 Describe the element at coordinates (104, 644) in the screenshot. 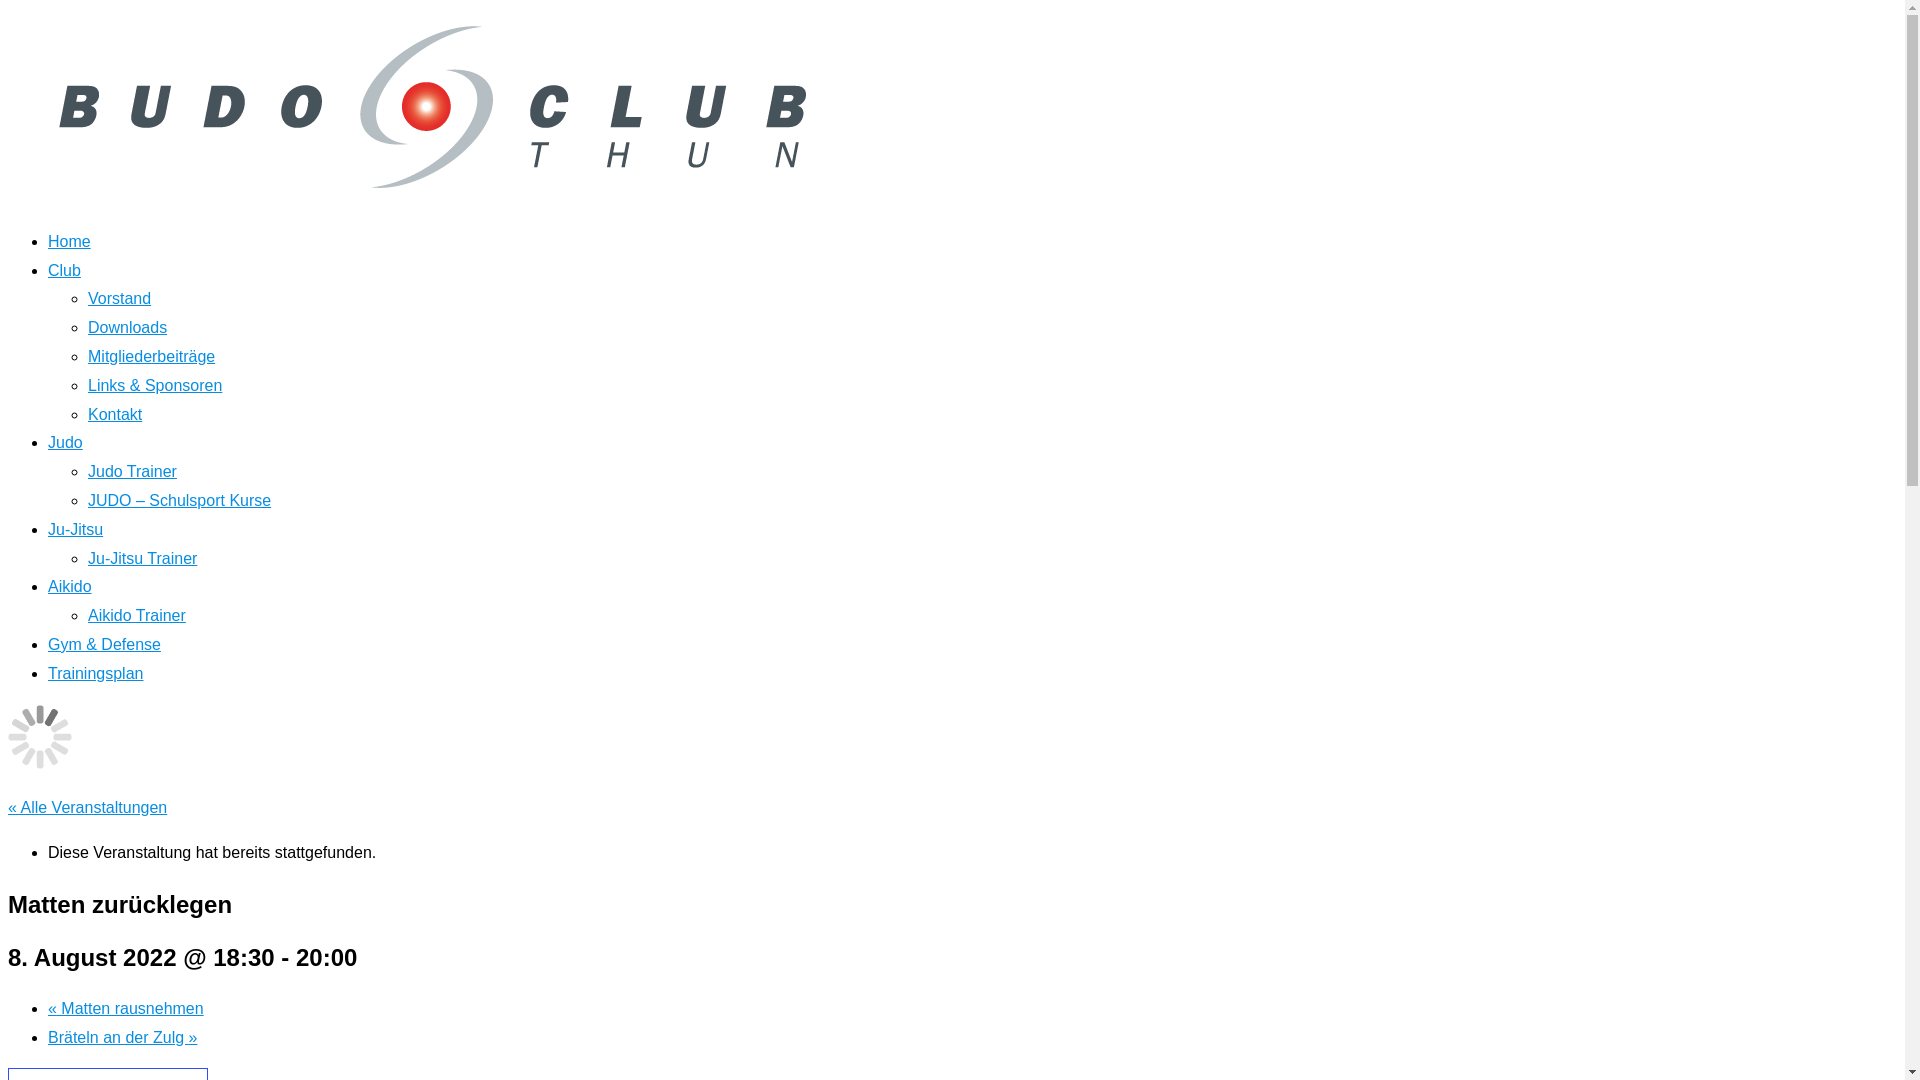

I see `Gym & Defense` at that location.